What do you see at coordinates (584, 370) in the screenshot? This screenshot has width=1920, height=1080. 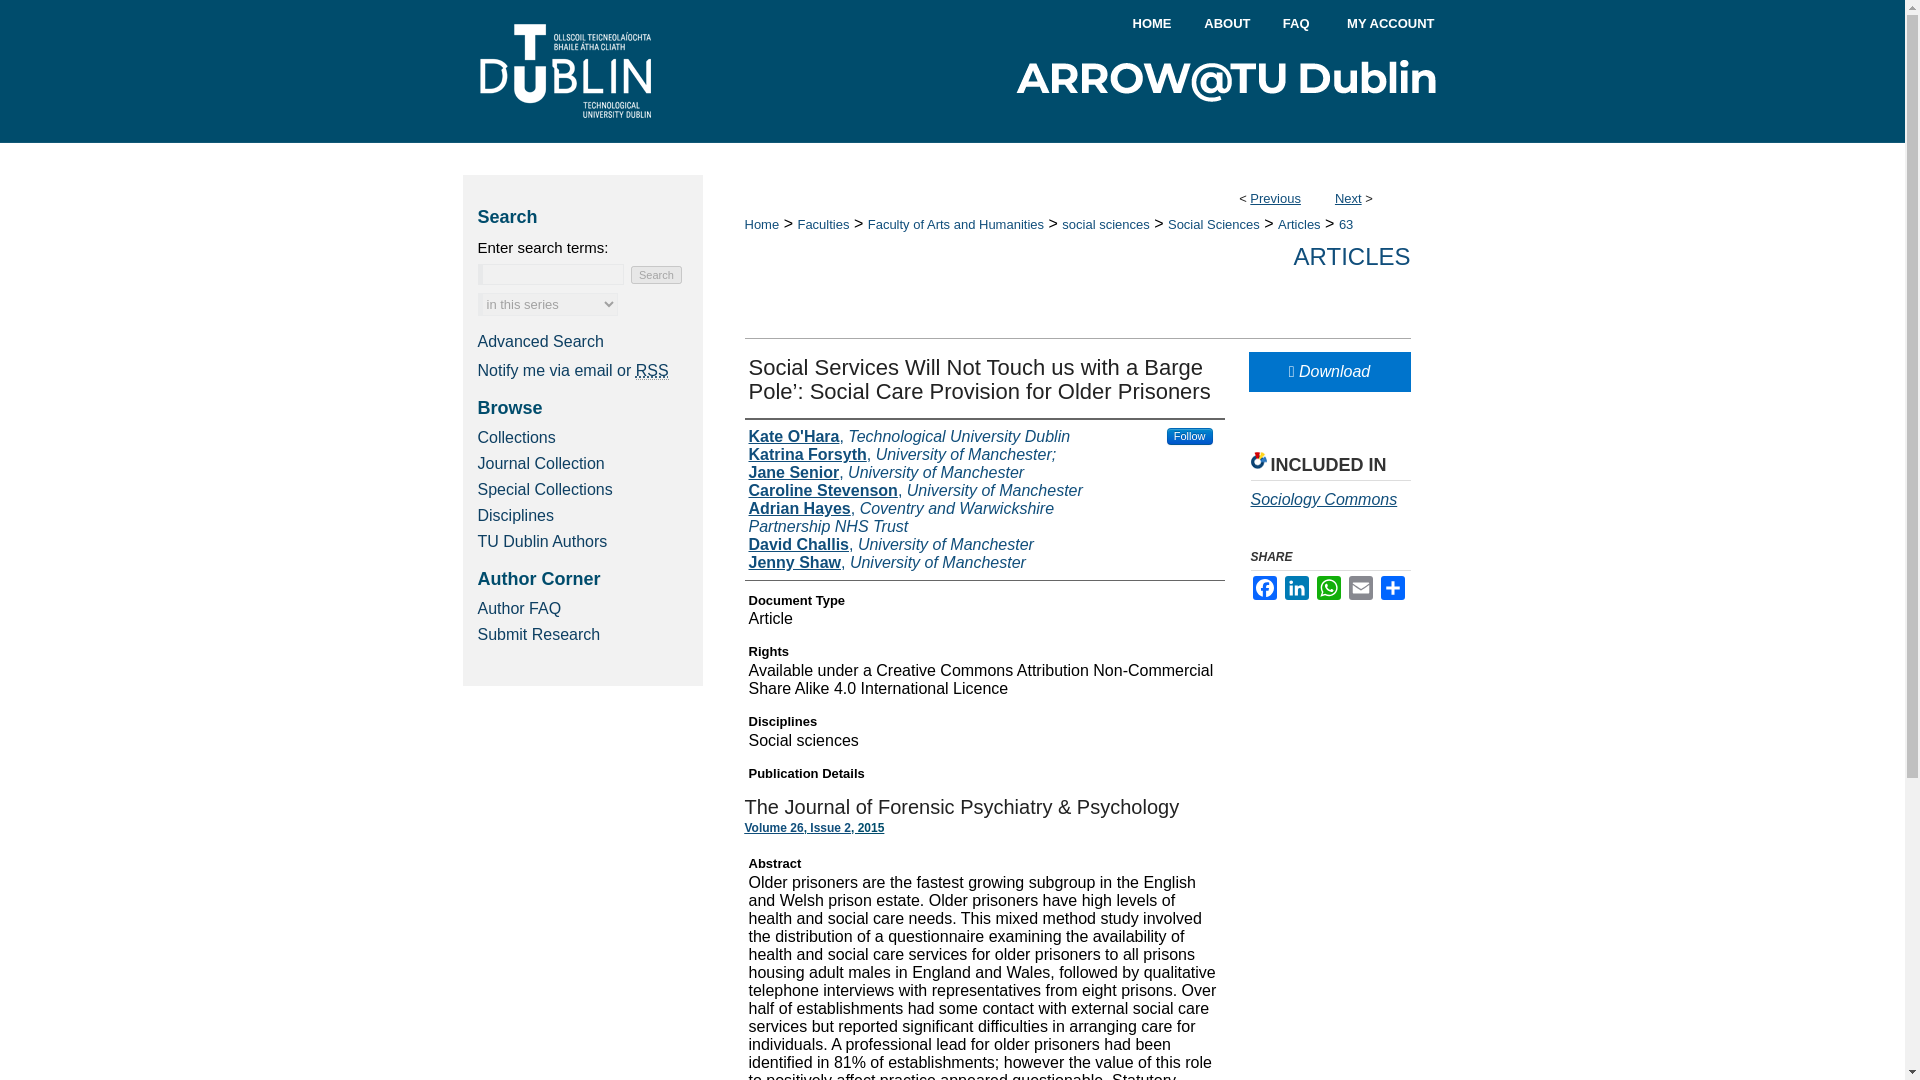 I see `Email or RSS Notifications` at bounding box center [584, 370].